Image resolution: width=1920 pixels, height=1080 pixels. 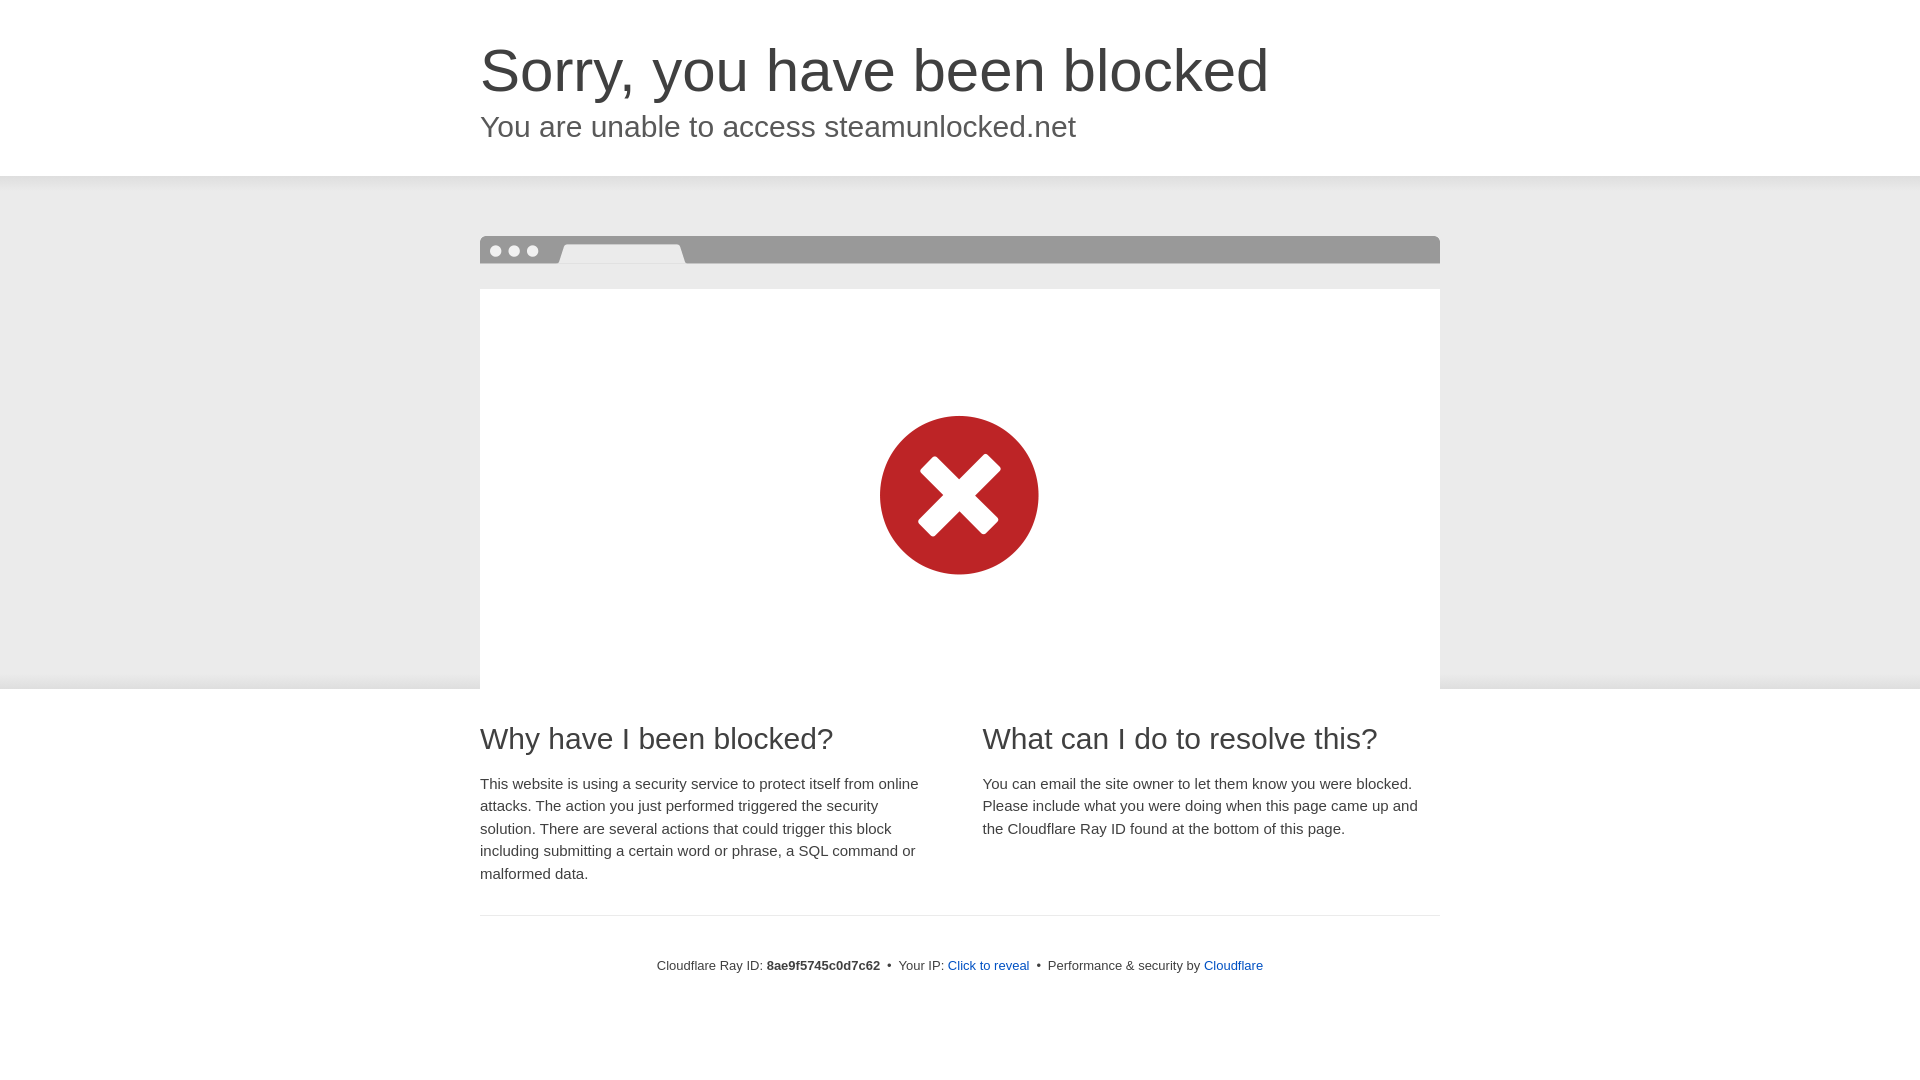 I want to click on Cloudflare, so click(x=1233, y=965).